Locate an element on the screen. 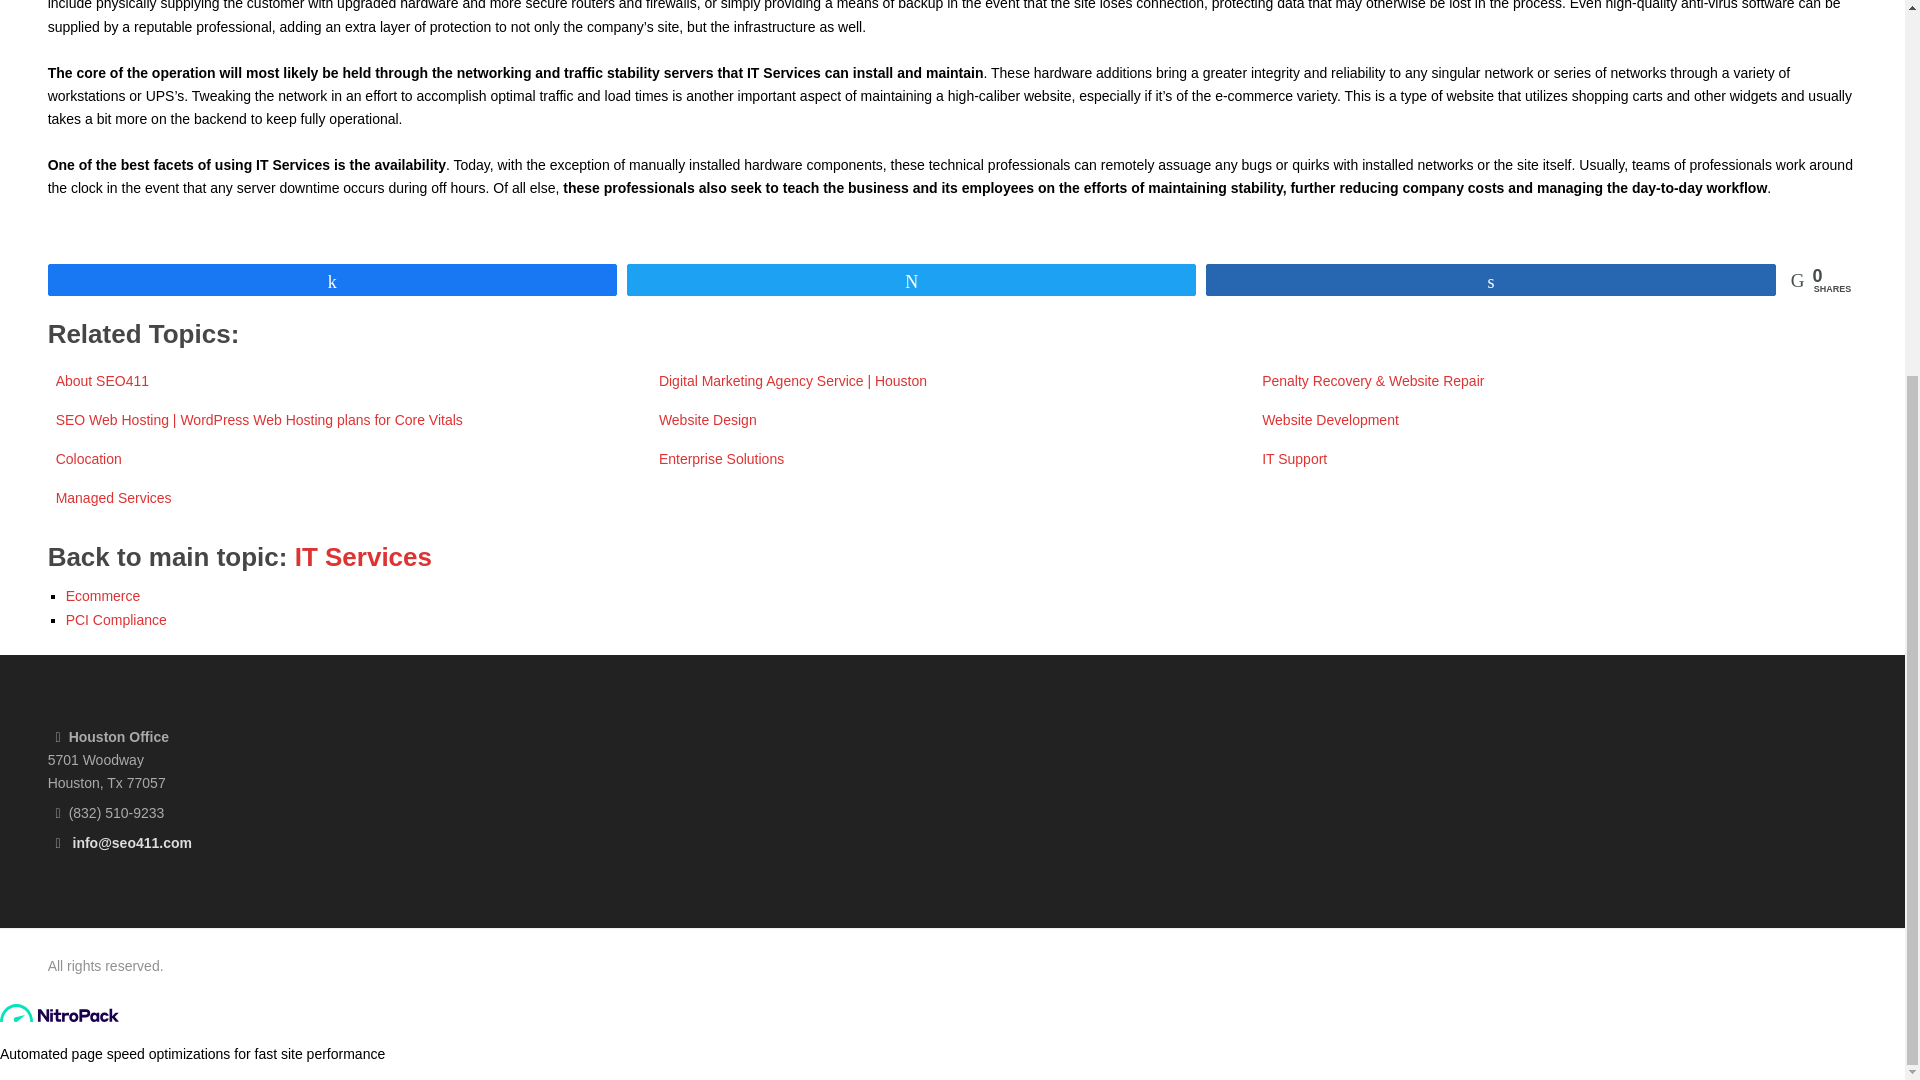 The image size is (1920, 1080). Ecommerce is located at coordinates (102, 595).